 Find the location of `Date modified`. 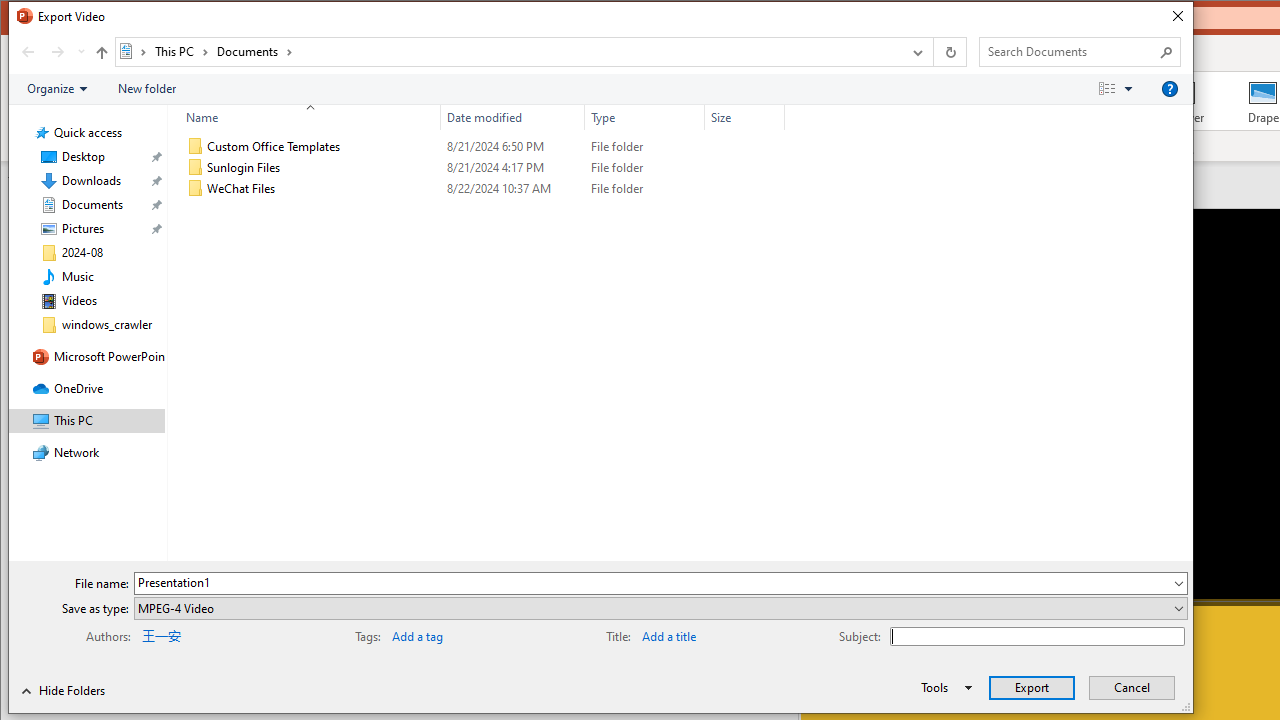

Date modified is located at coordinates (512, 118).